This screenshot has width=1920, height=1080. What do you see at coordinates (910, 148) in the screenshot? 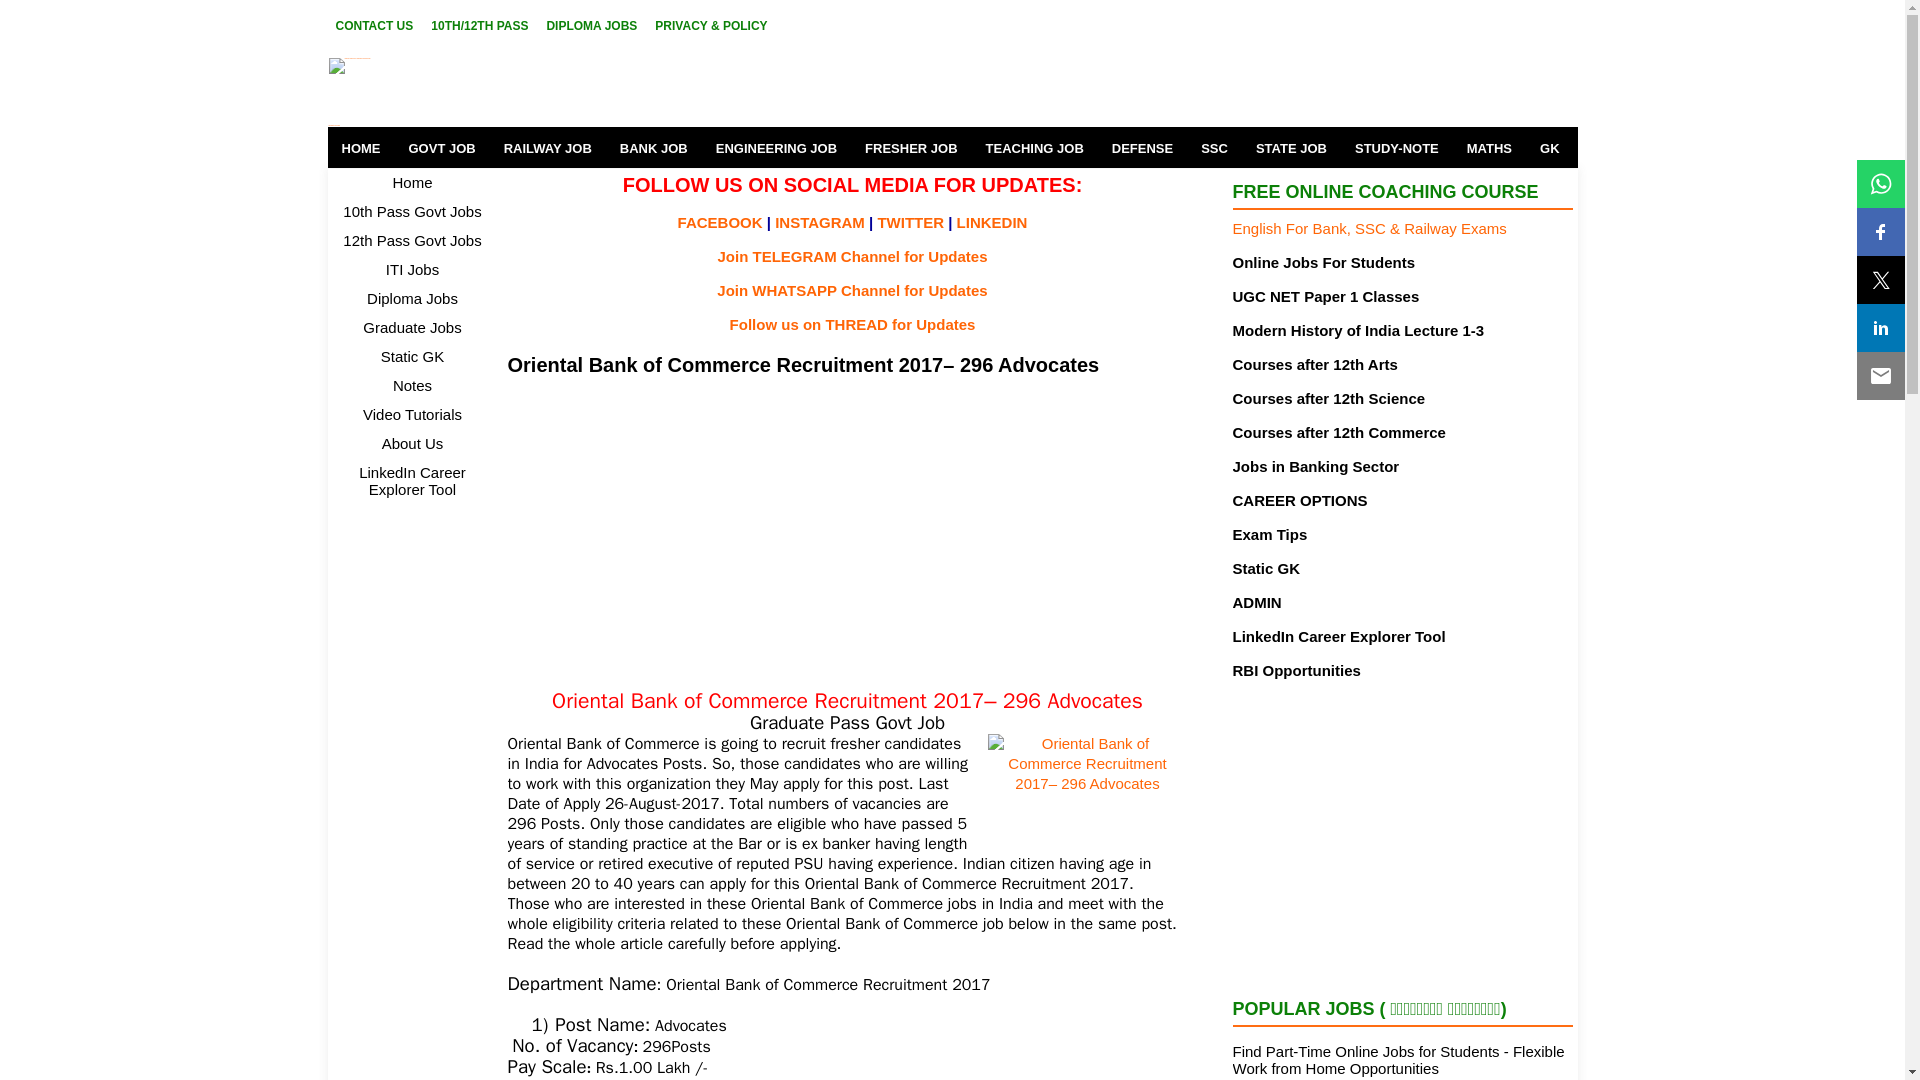
I see `FRESHER JOB` at bounding box center [910, 148].